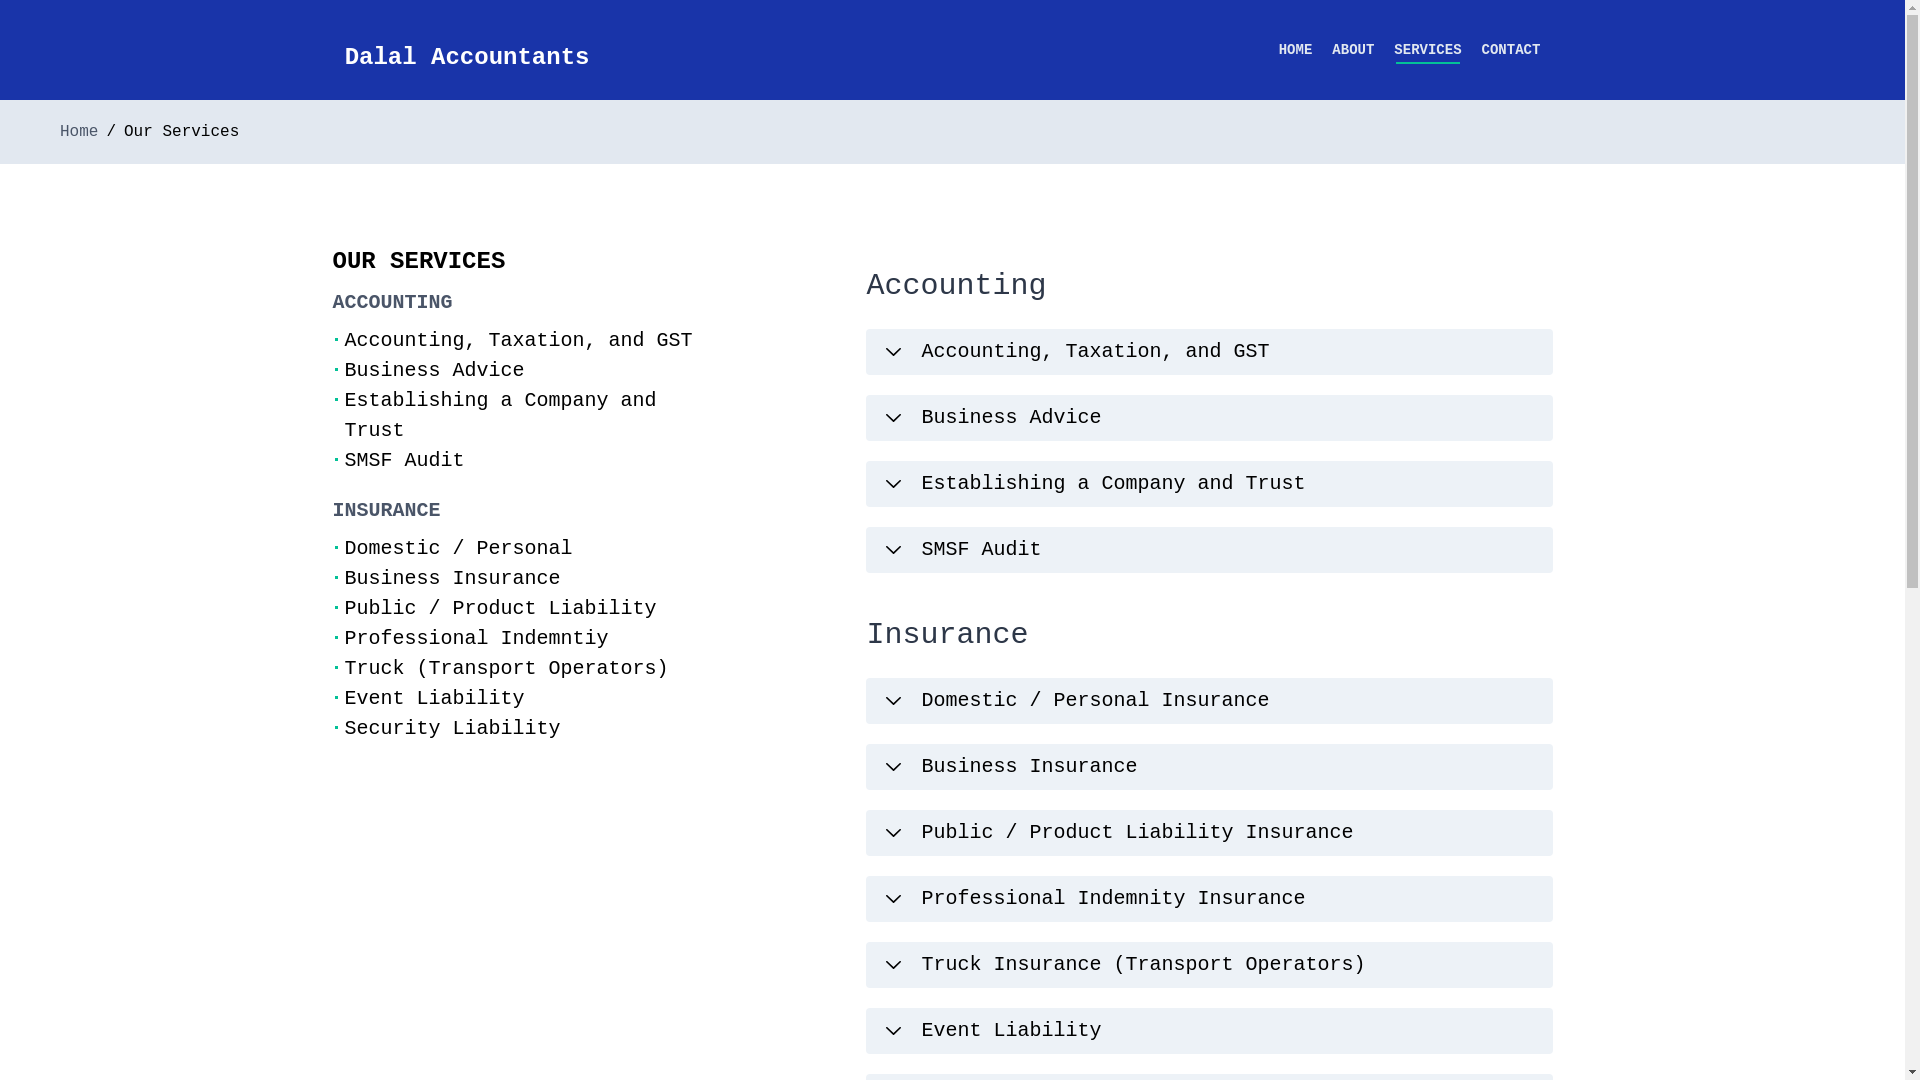  Describe the element at coordinates (1209, 1031) in the screenshot. I see `Event Liability` at that location.